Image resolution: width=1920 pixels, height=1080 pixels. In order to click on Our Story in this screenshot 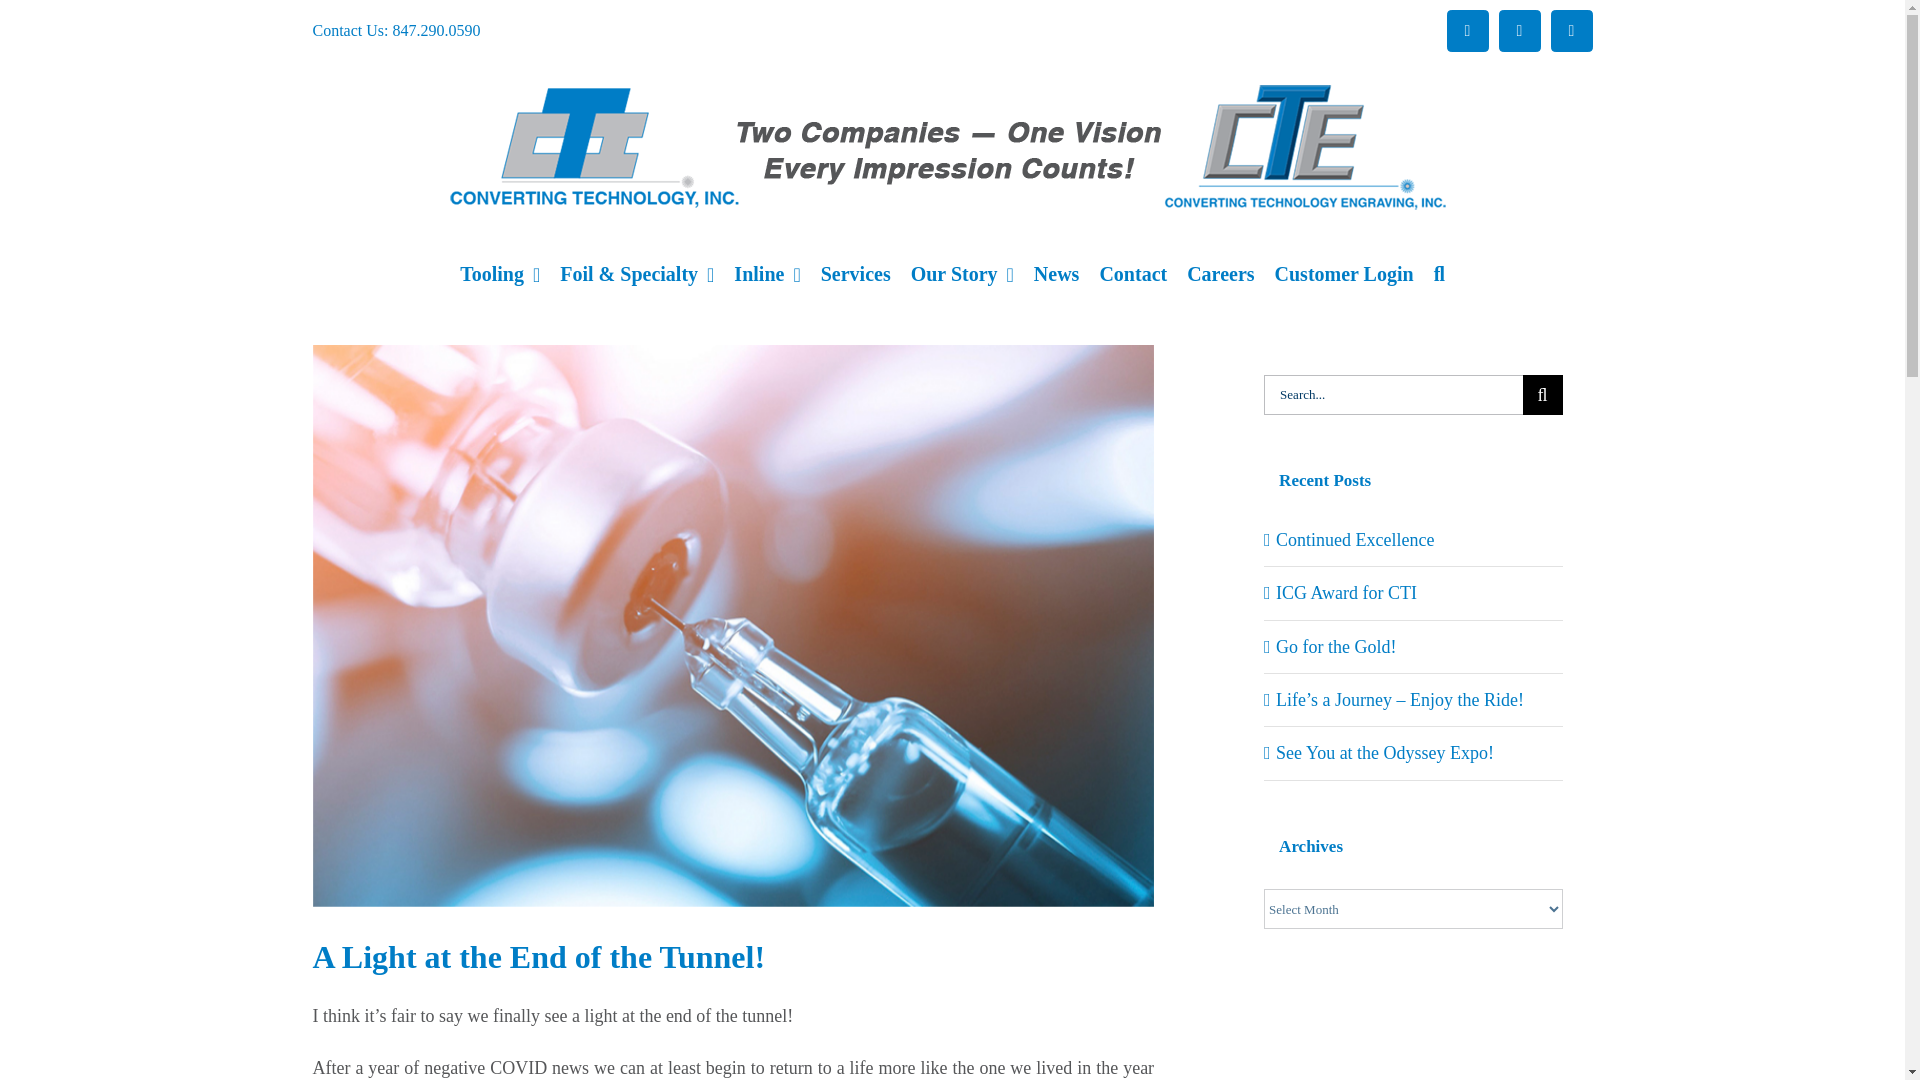, I will do `click(962, 274)`.